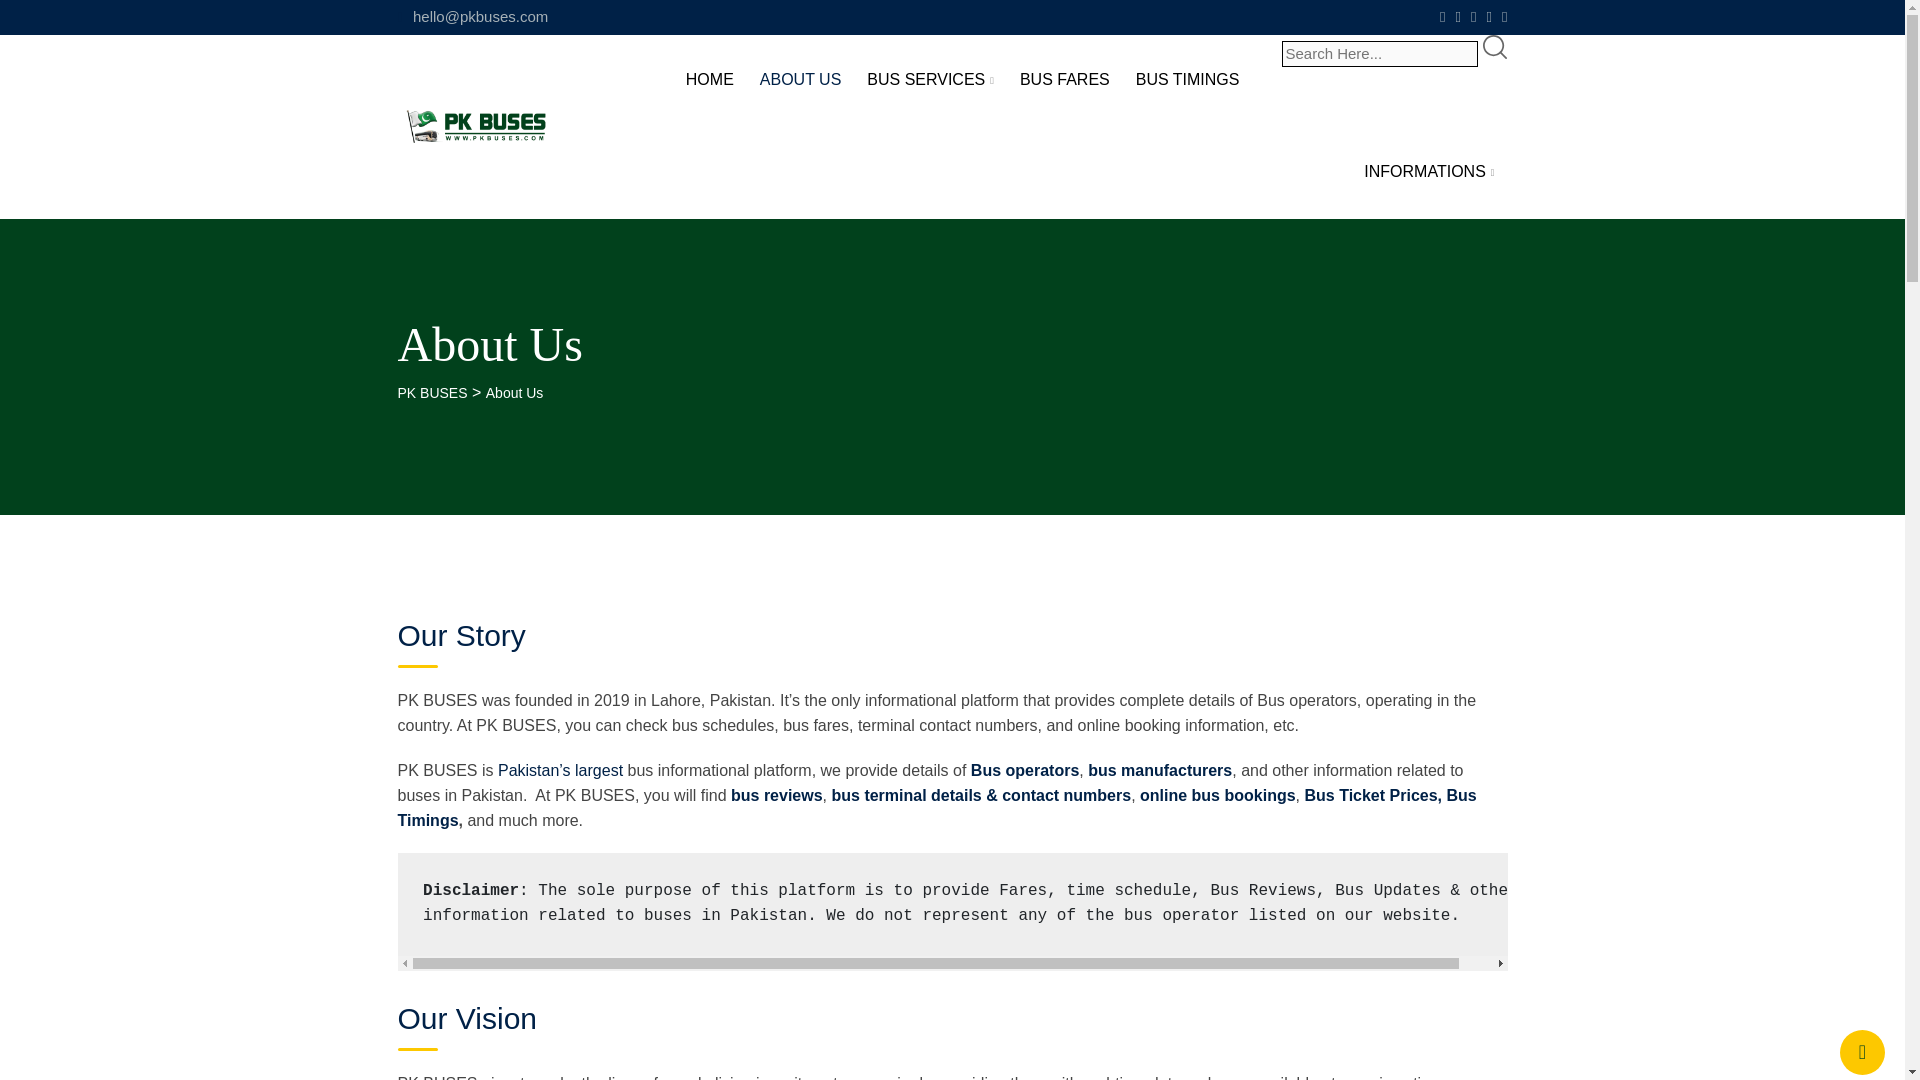 Image resolution: width=1920 pixels, height=1080 pixels. I want to click on ABOUT US, so click(800, 78).